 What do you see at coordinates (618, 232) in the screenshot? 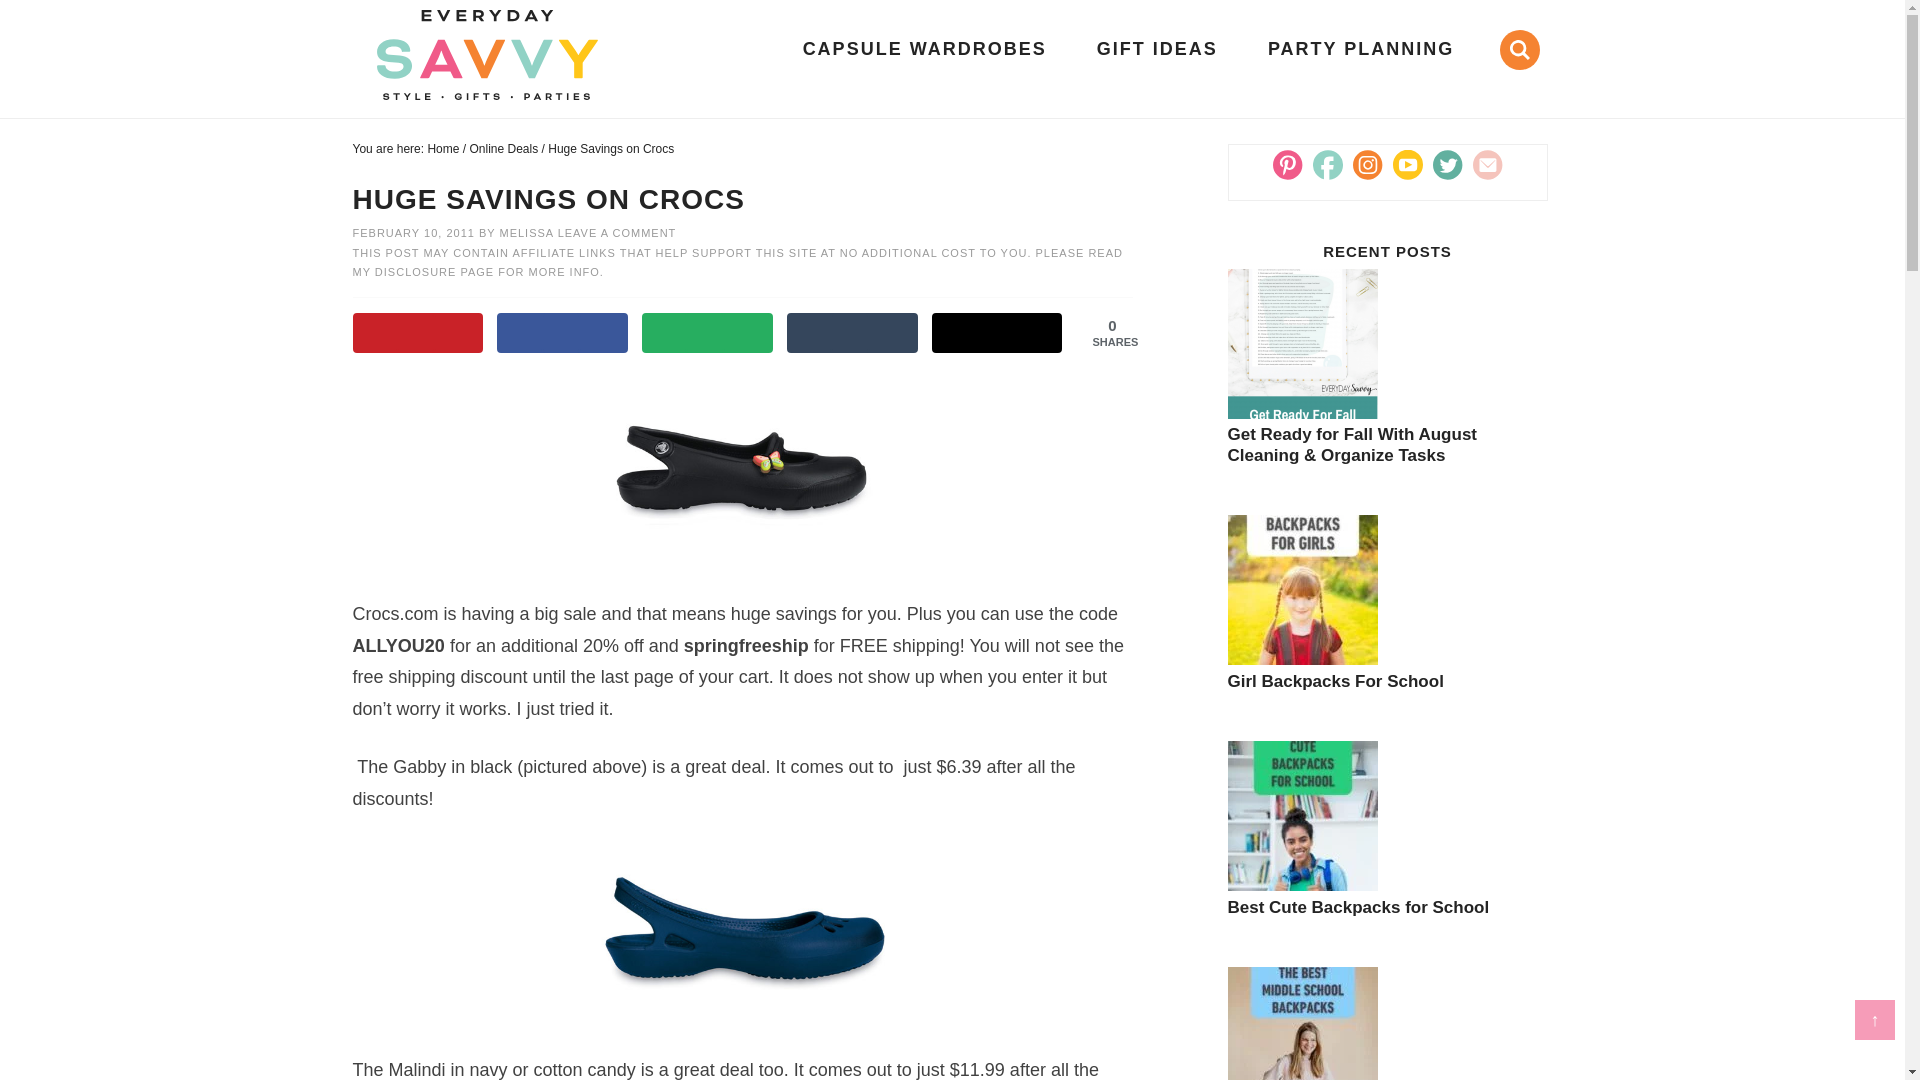
I see `LEAVE A COMMENT` at bounding box center [618, 232].